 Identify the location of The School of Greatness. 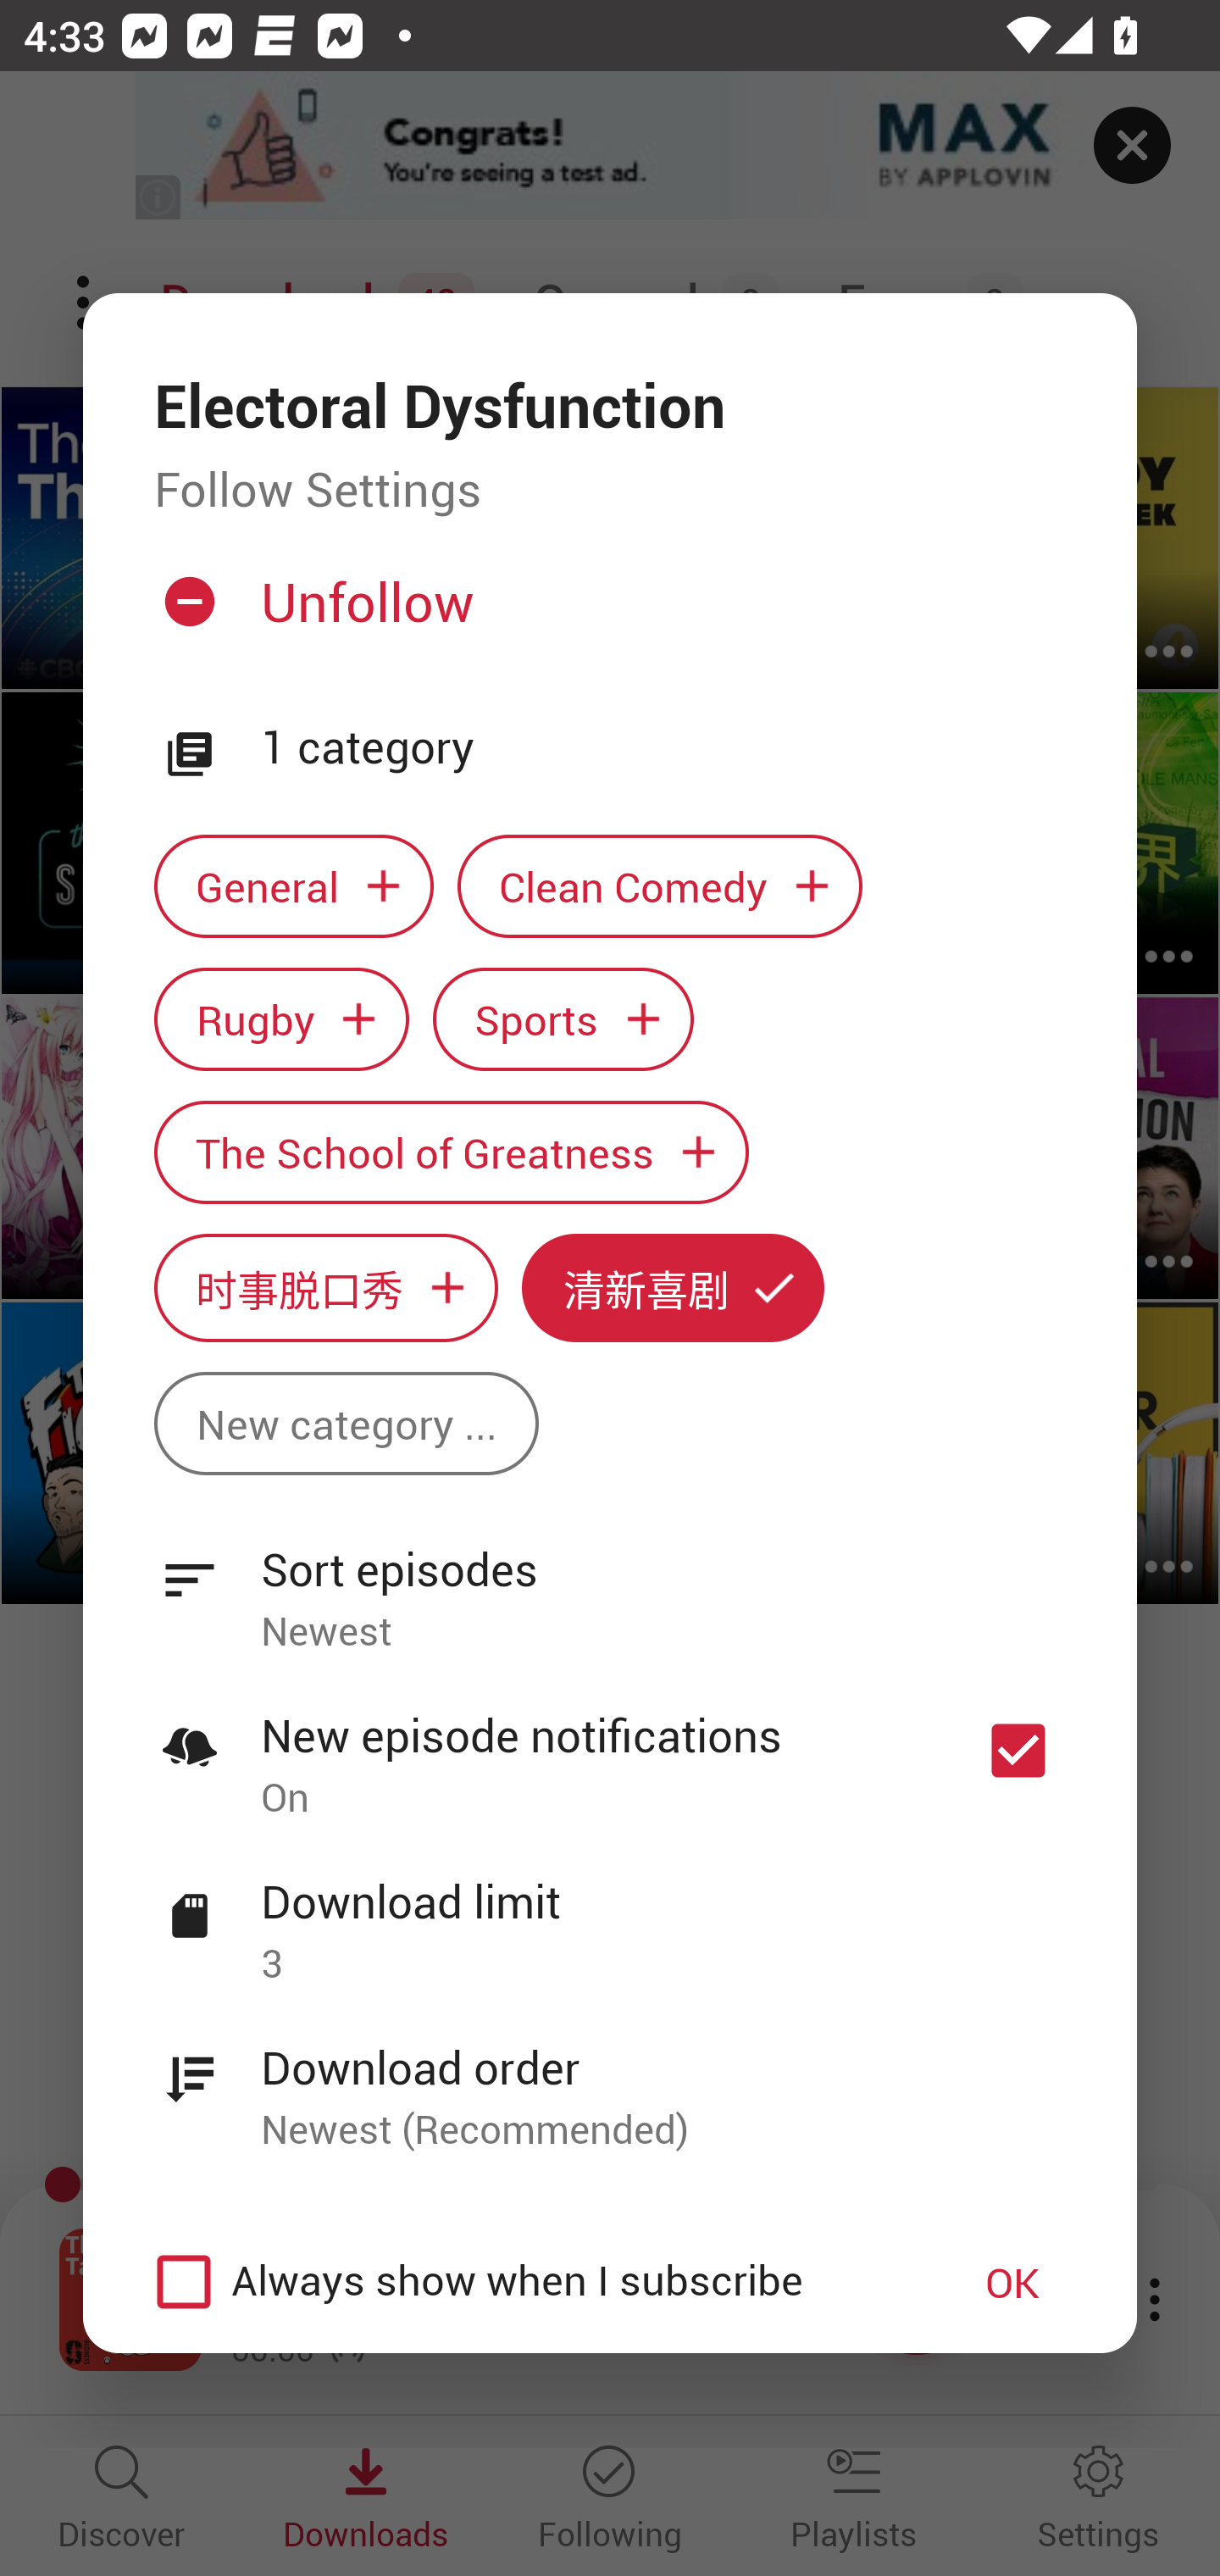
(451, 1151).